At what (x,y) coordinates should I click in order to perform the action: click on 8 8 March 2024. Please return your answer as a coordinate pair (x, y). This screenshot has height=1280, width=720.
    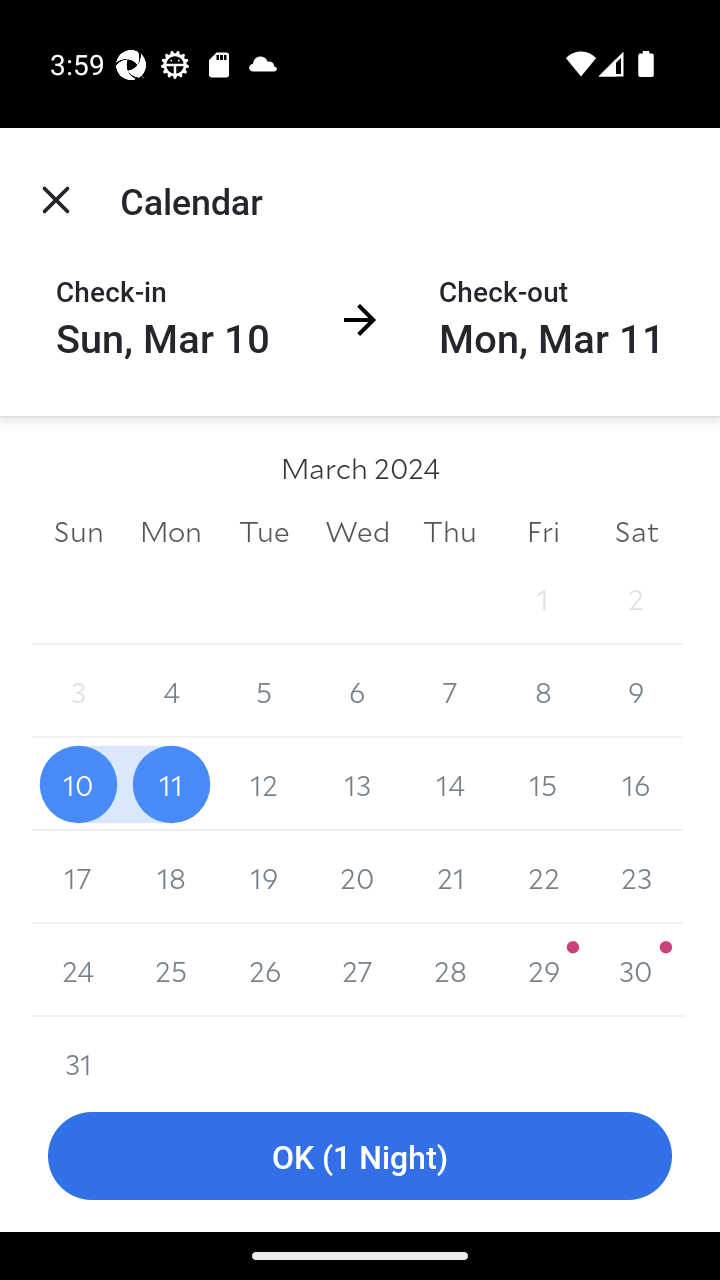
    Looking at the image, I should click on (542, 692).